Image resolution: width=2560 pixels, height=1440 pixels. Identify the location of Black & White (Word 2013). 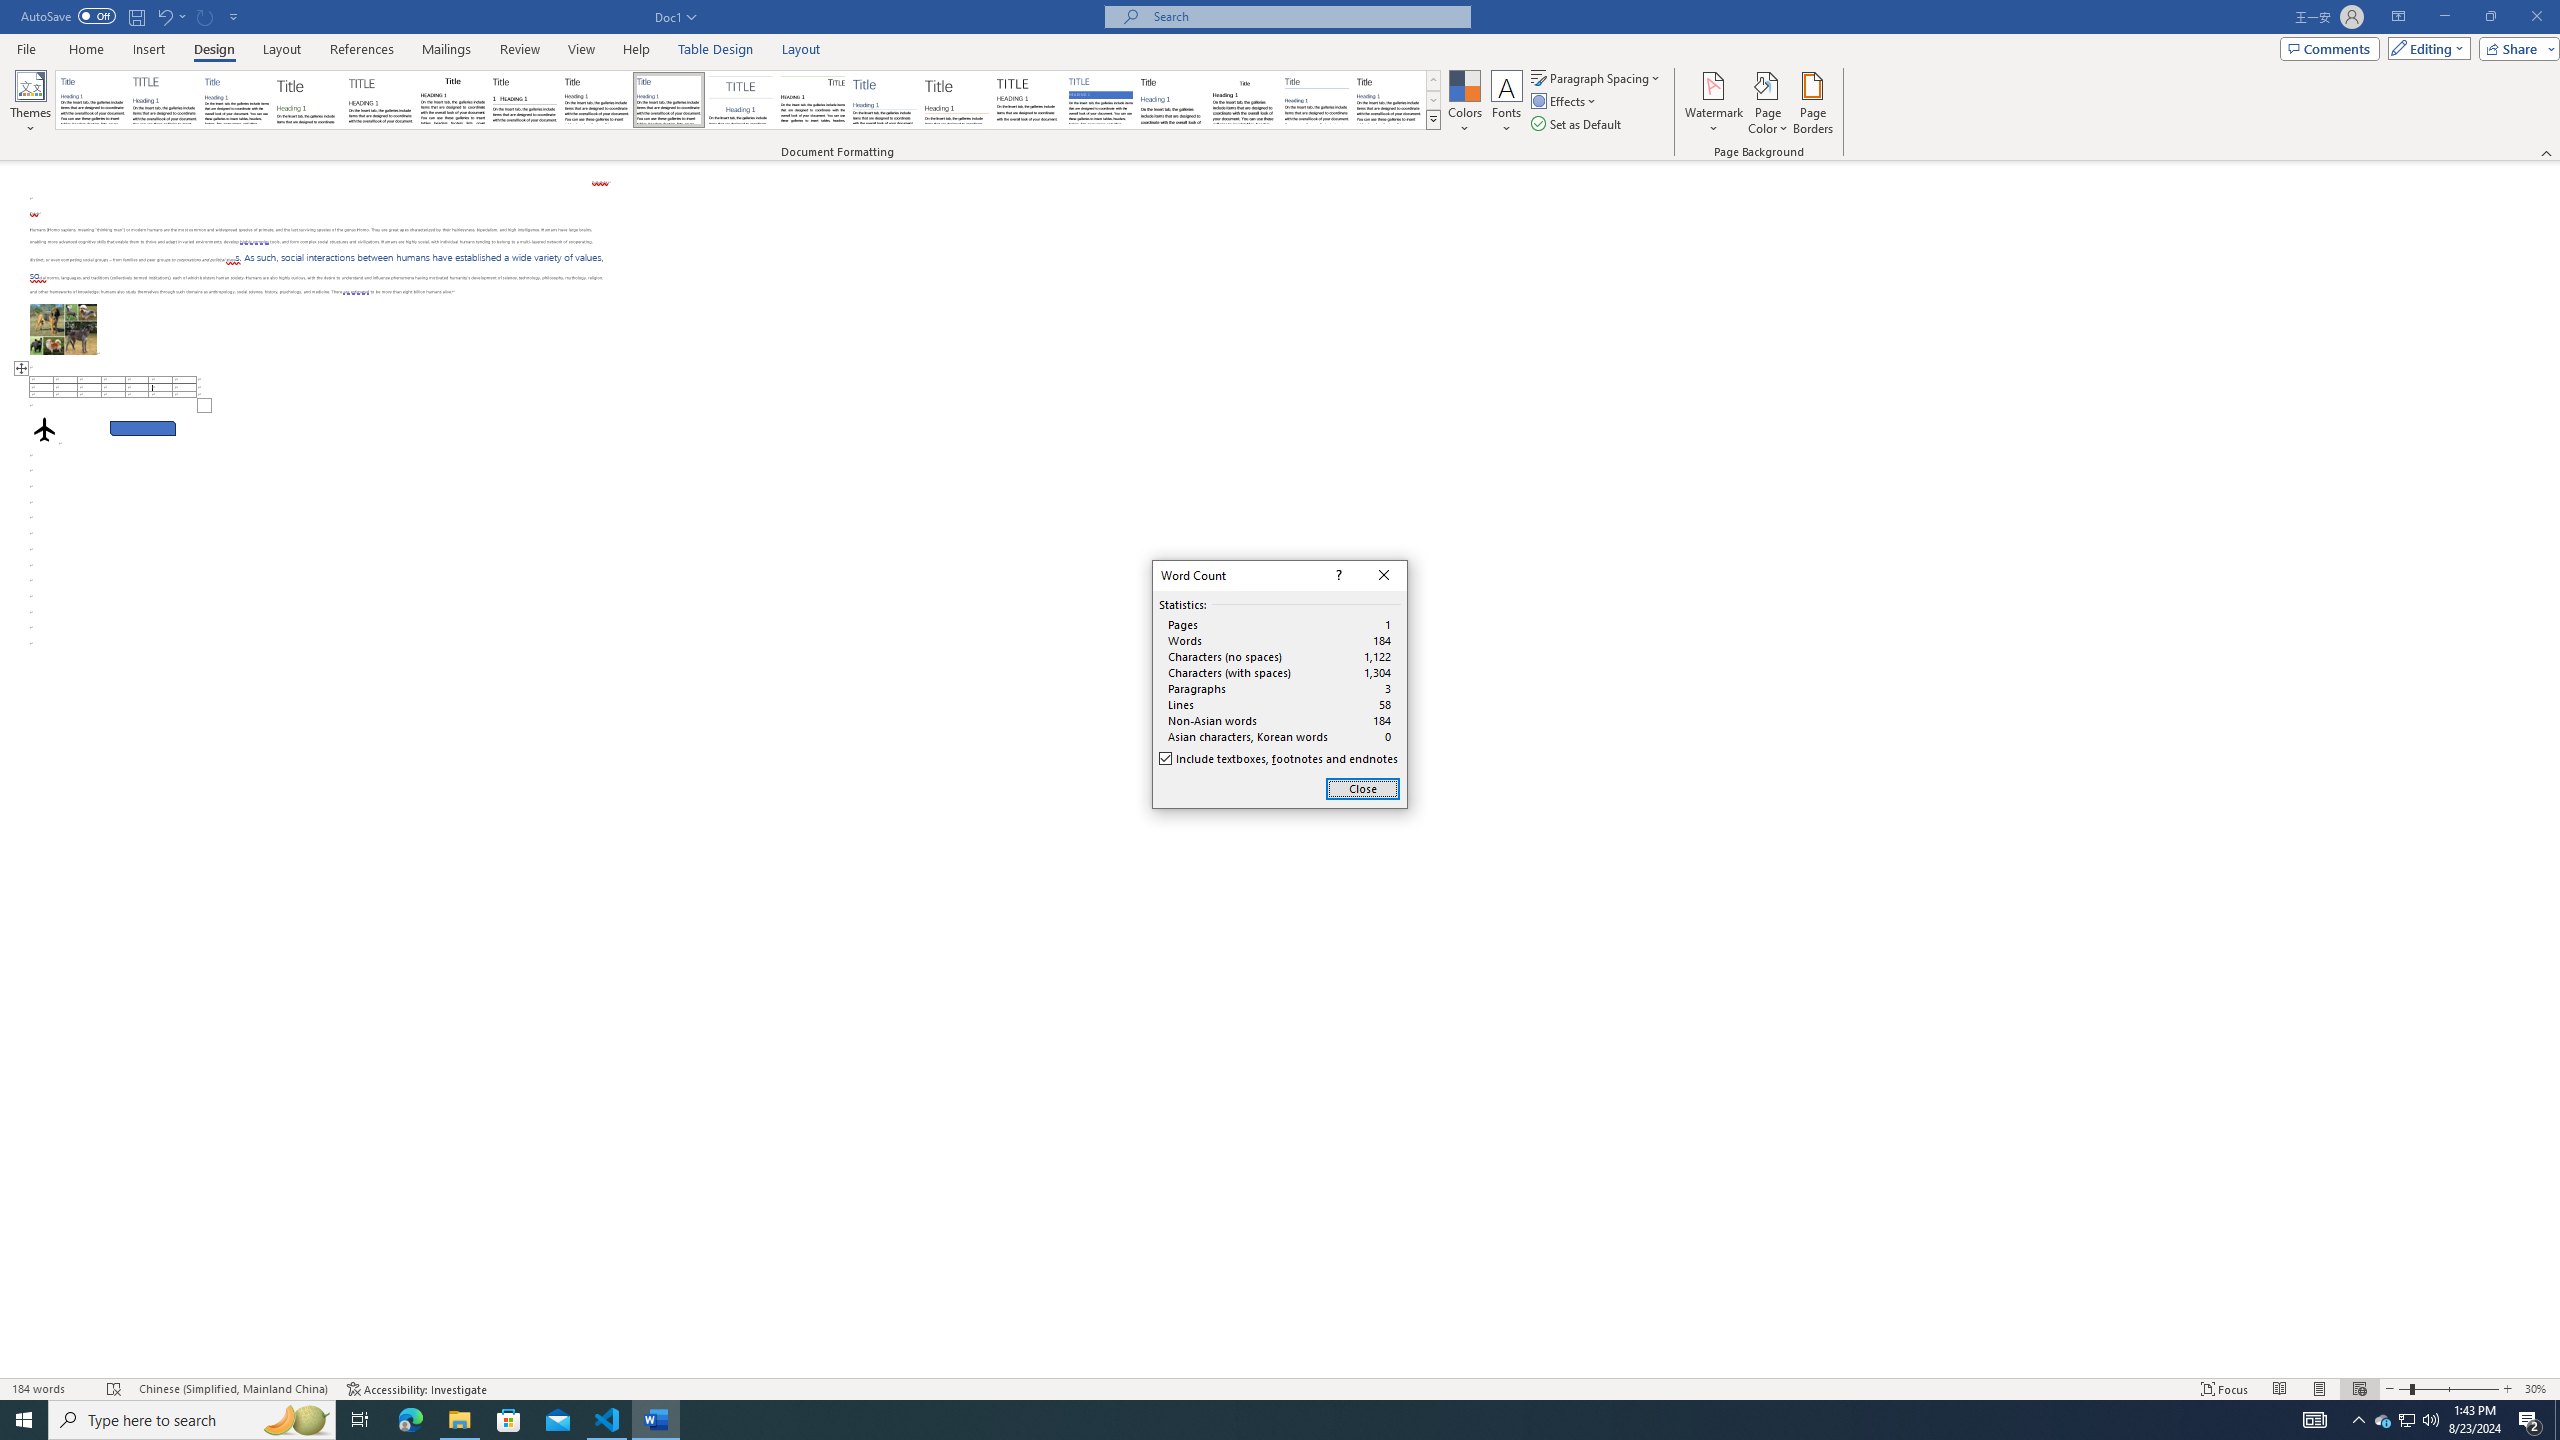
(596, 100).